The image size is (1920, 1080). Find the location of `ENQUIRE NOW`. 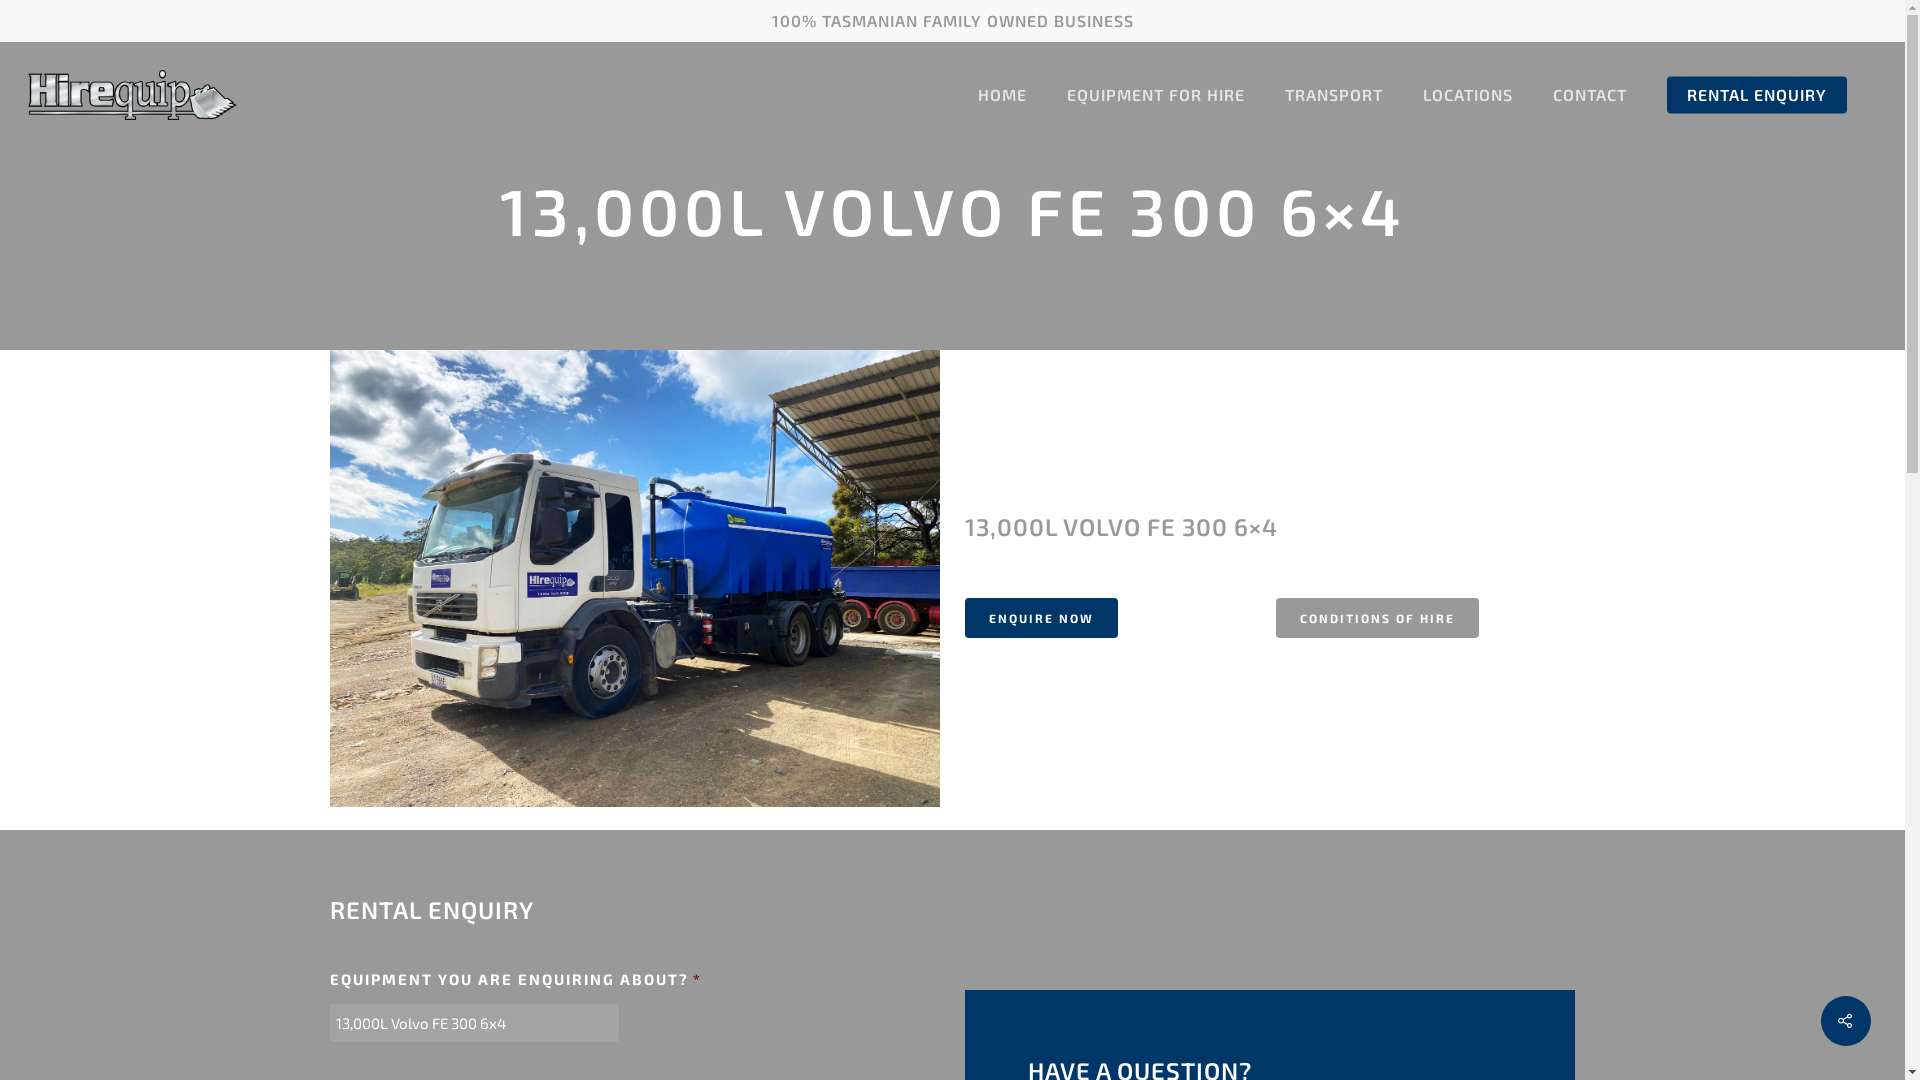

ENQUIRE NOW is located at coordinates (1041, 618).